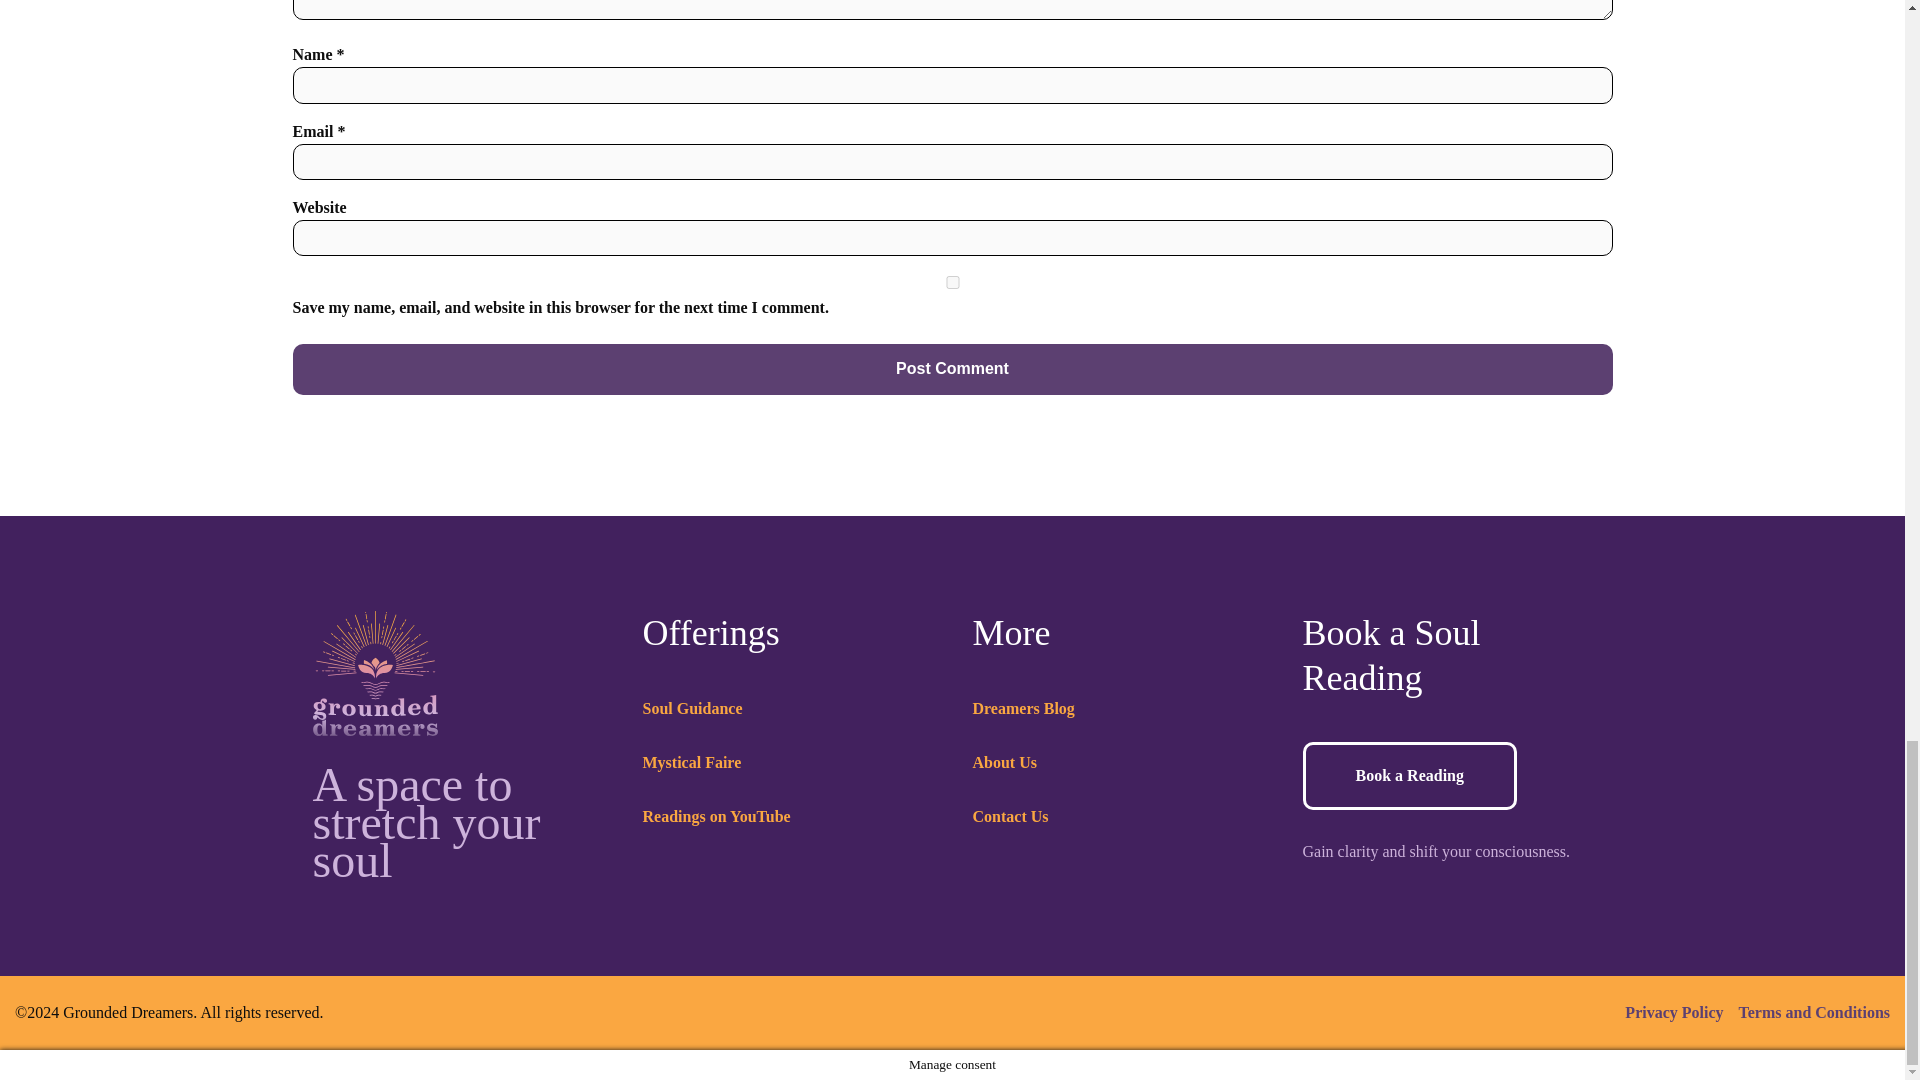 The width and height of the screenshot is (1920, 1080). I want to click on Post Comment, so click(952, 369).